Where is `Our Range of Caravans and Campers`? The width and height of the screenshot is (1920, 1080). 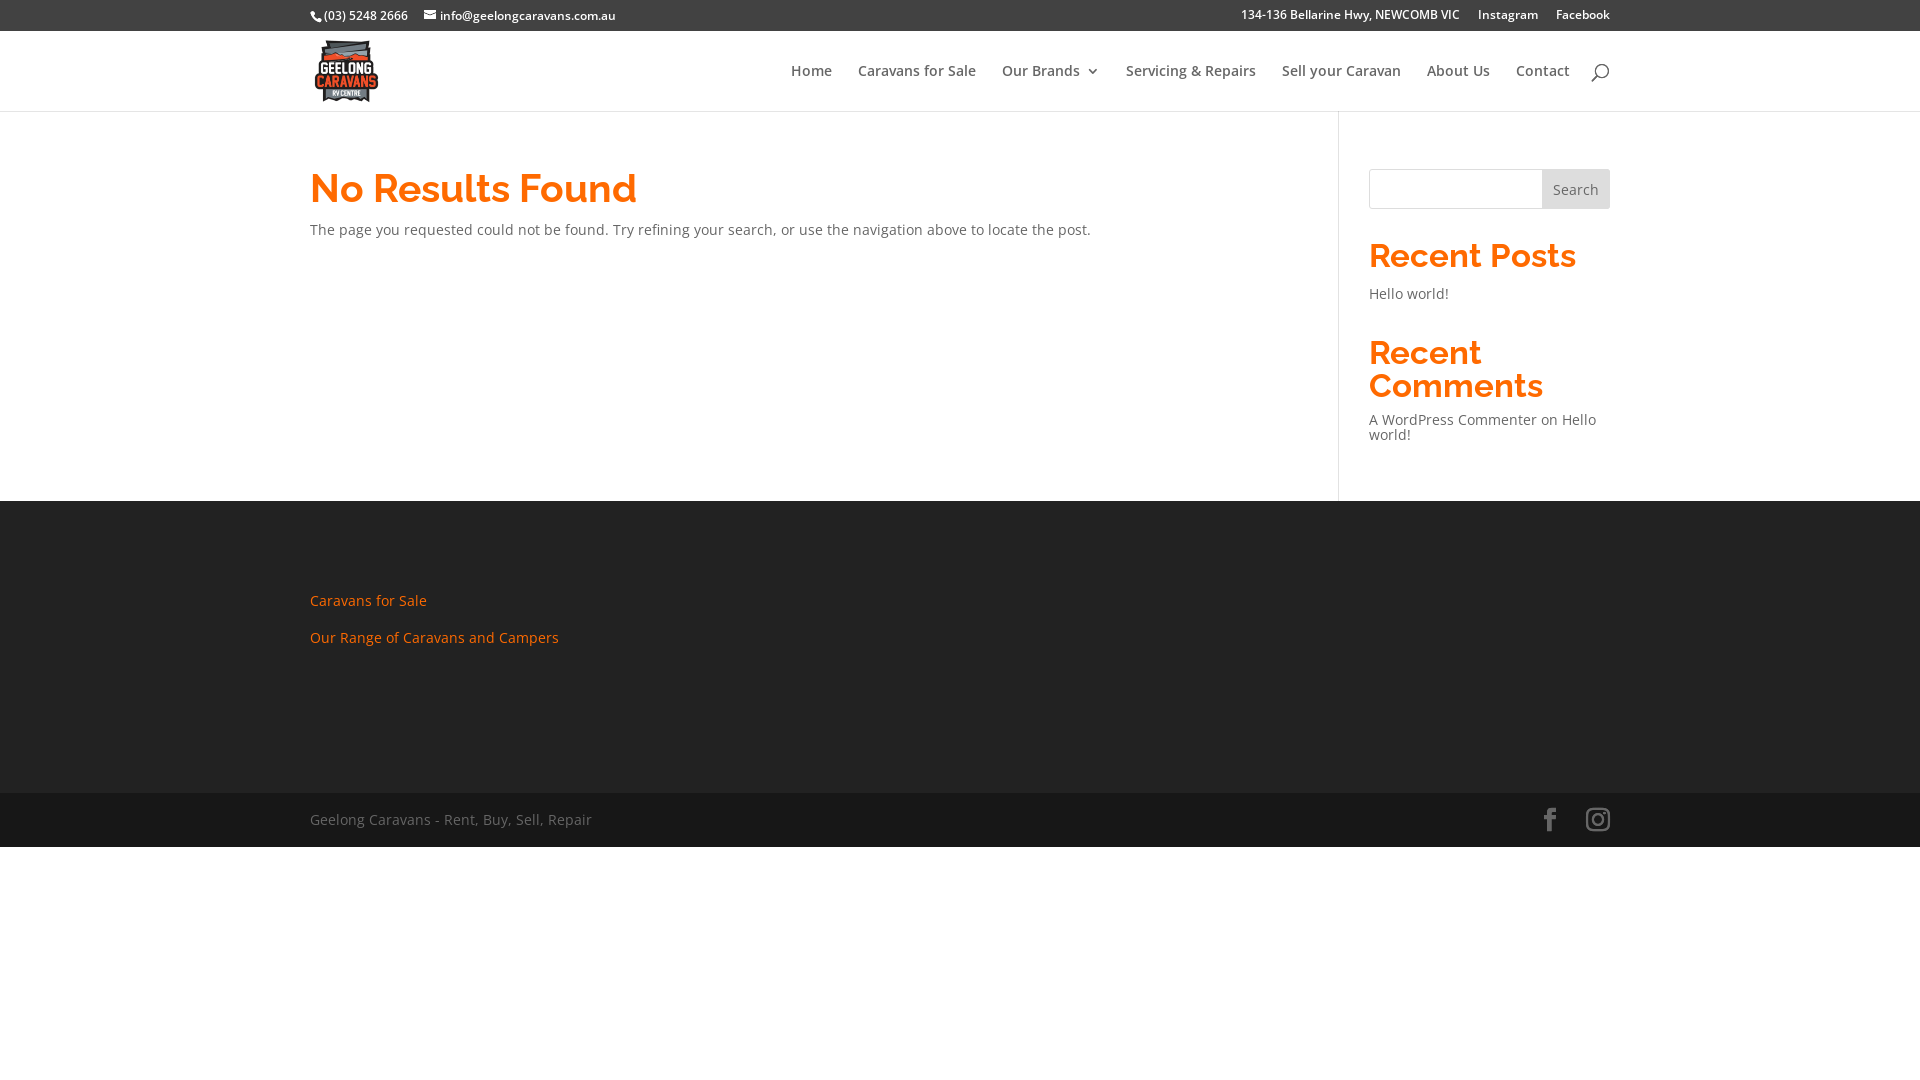 Our Range of Caravans and Campers is located at coordinates (434, 638).